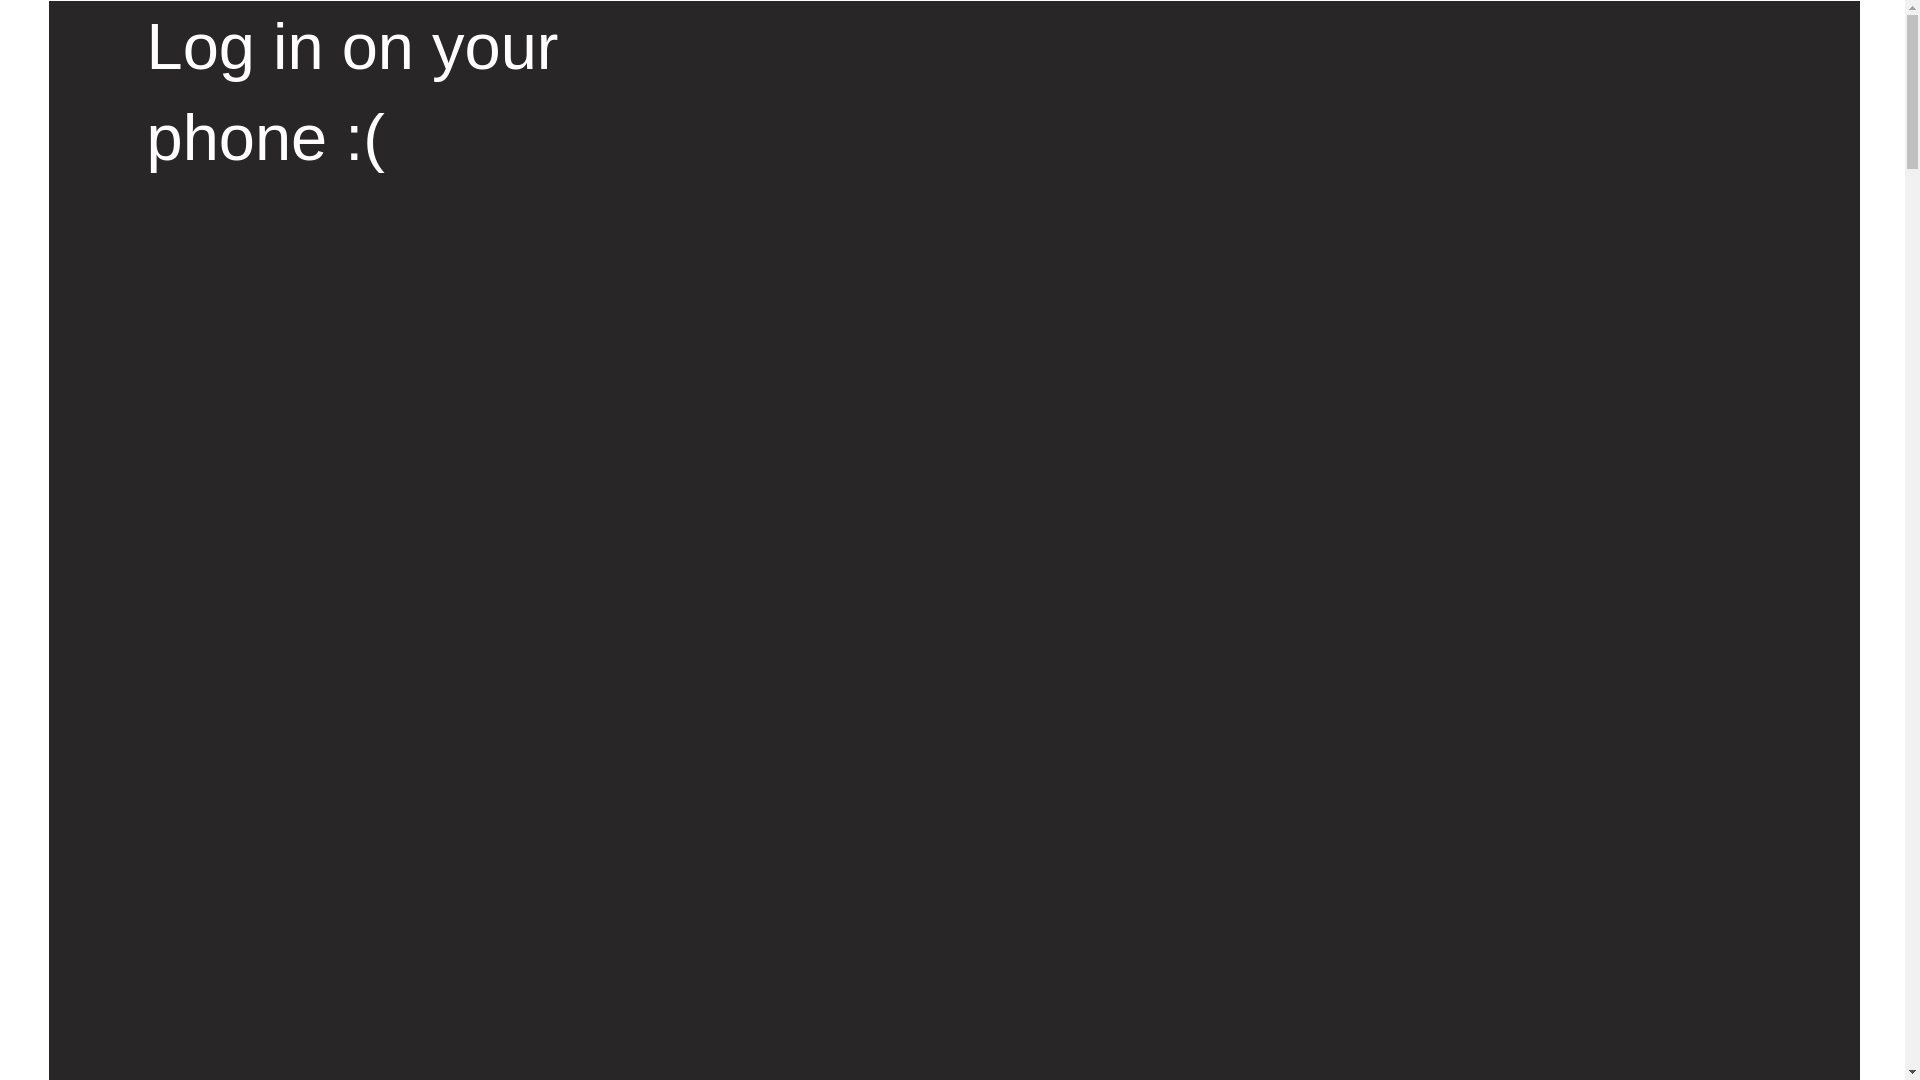 The width and height of the screenshot is (1920, 1080). I want to click on WELCOME, so click(988, 82).